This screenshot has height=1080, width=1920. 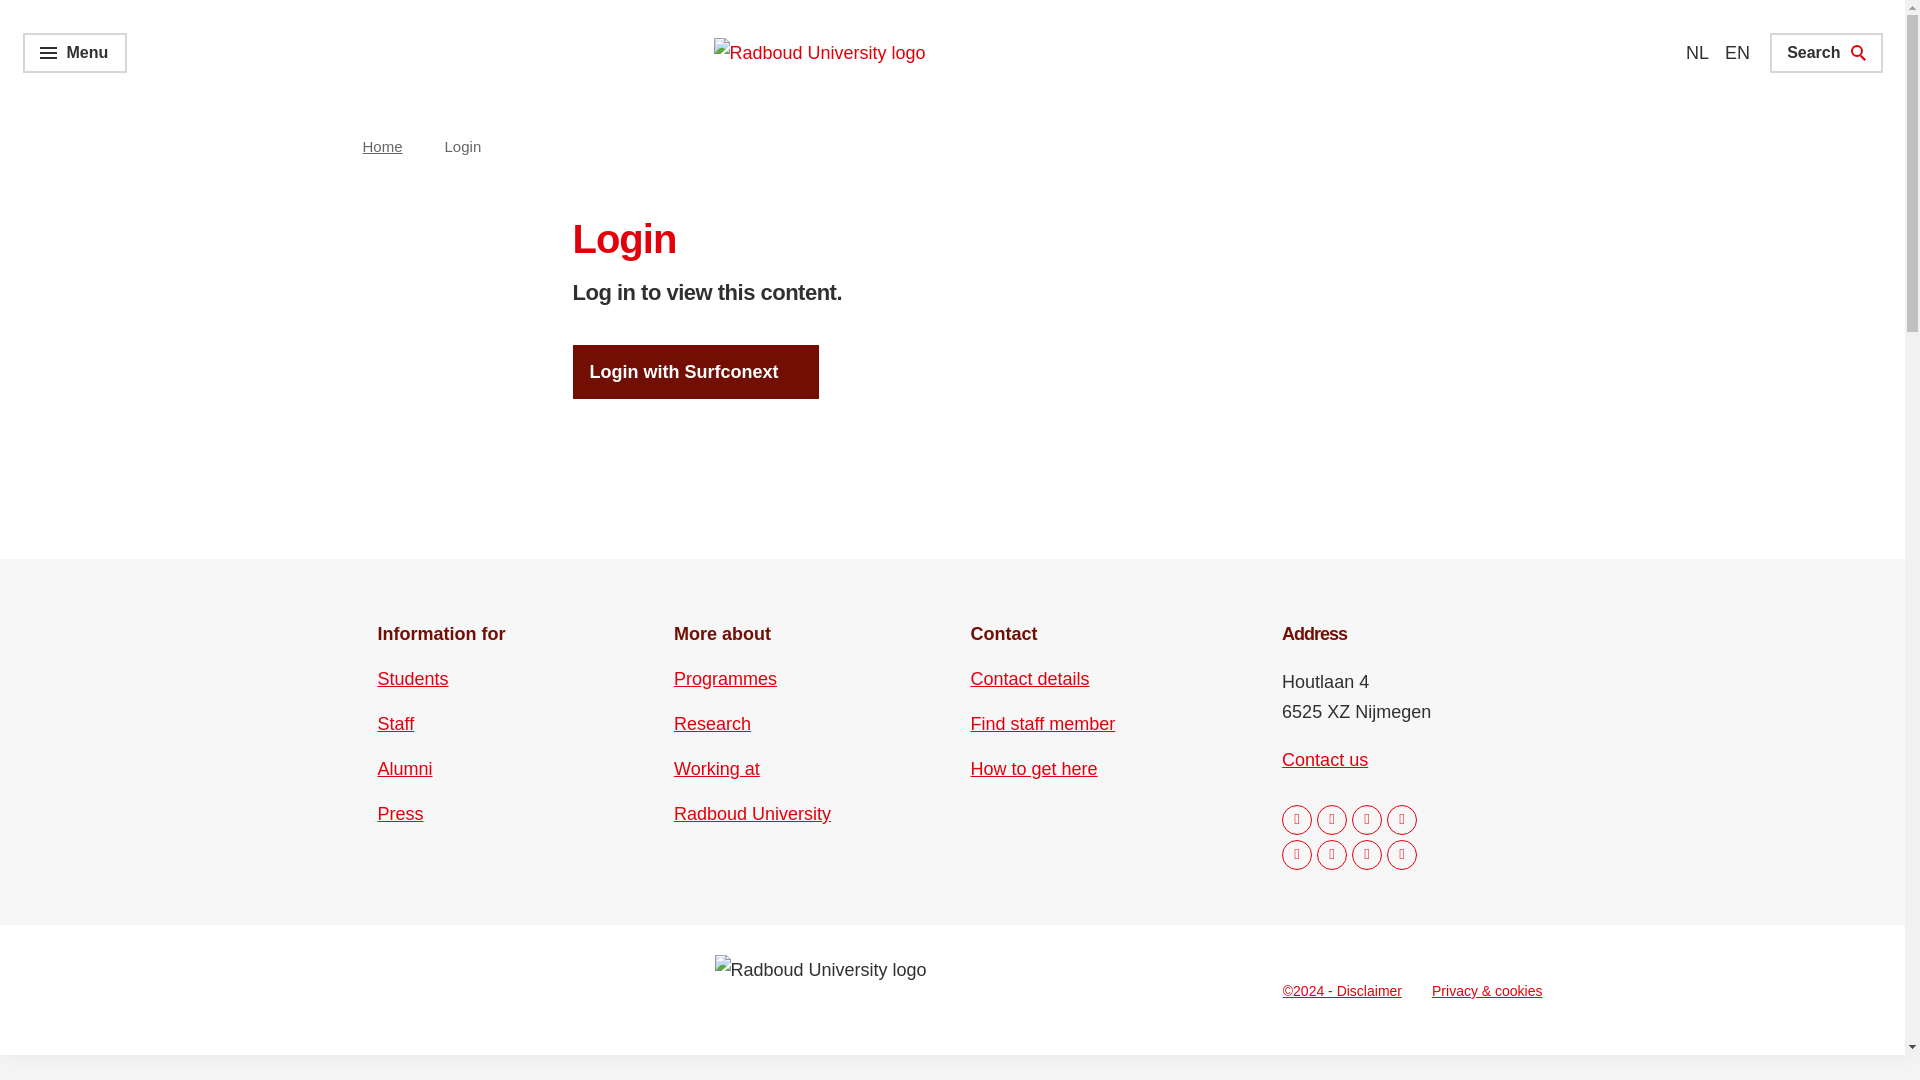 What do you see at coordinates (1332, 819) in the screenshot?
I see `Instagram` at bounding box center [1332, 819].